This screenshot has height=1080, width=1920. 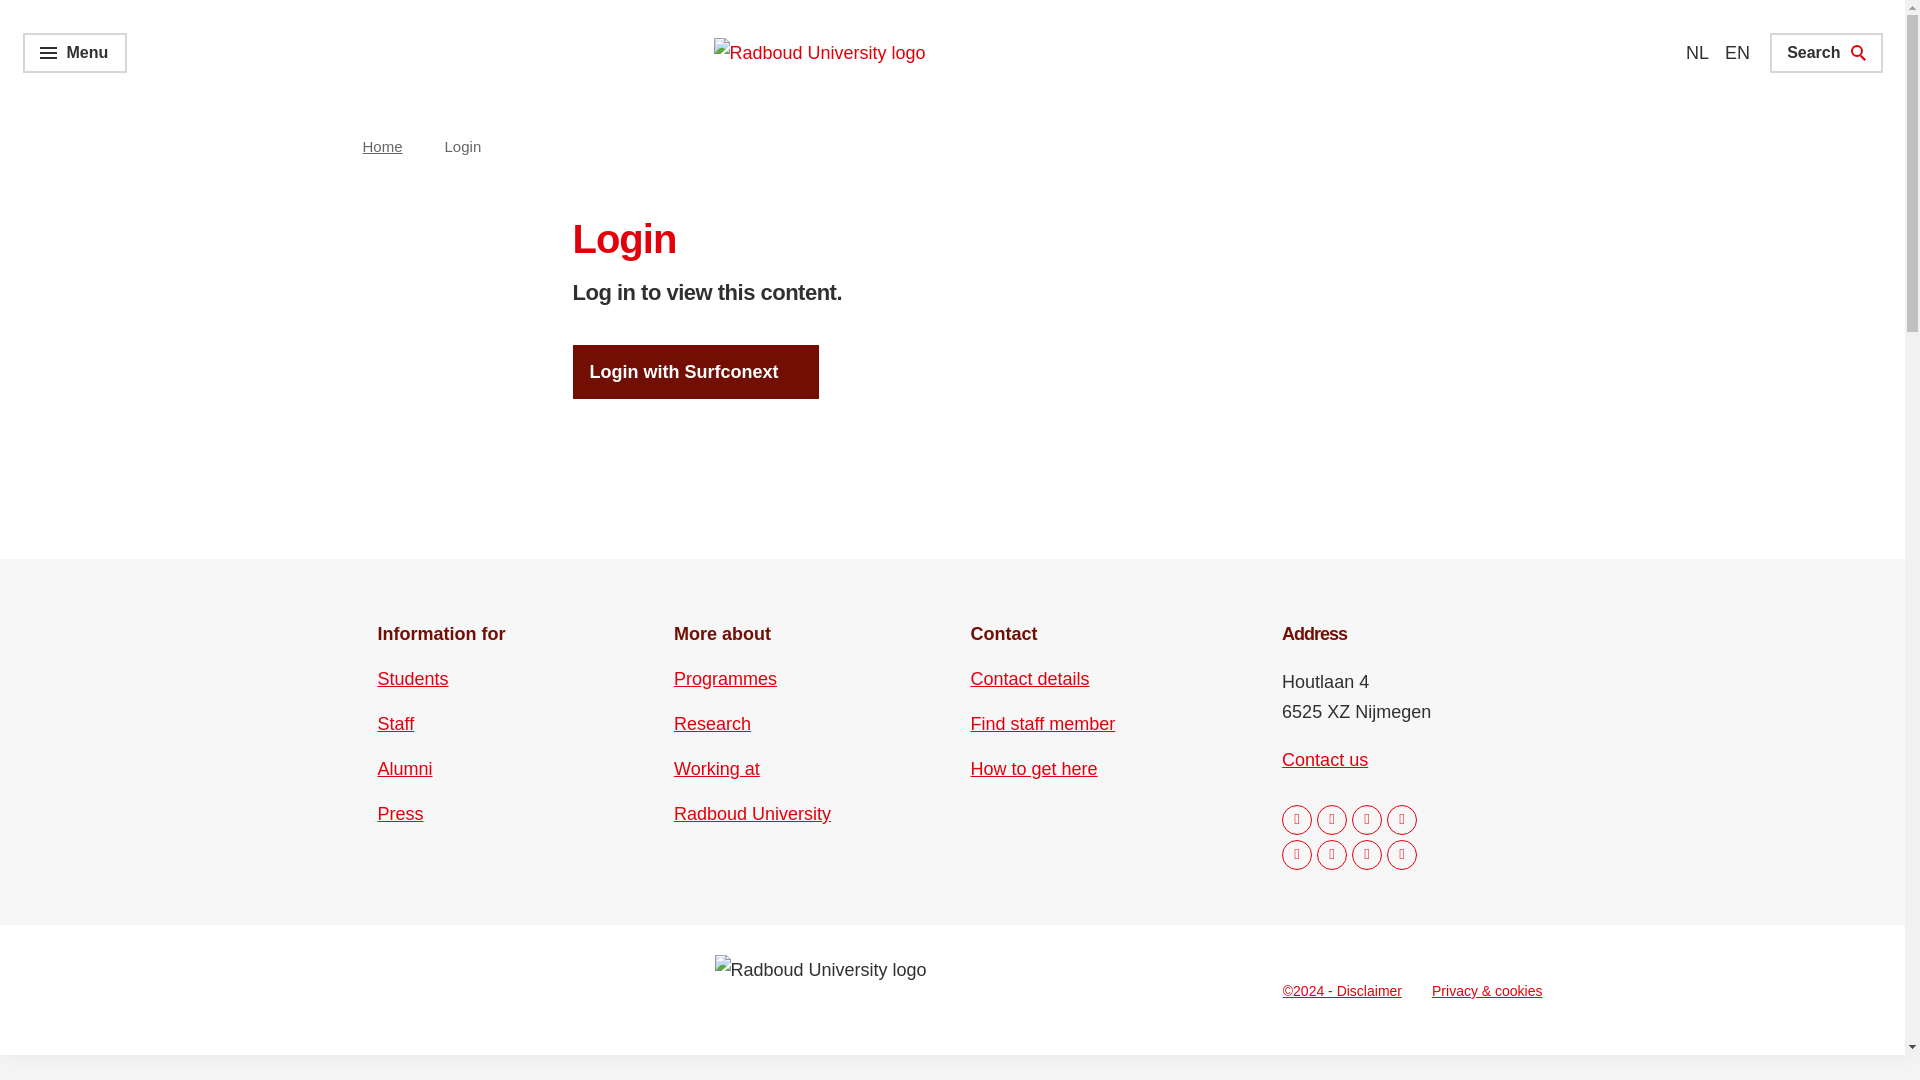 What do you see at coordinates (1332, 819) in the screenshot?
I see `Instagram` at bounding box center [1332, 819].